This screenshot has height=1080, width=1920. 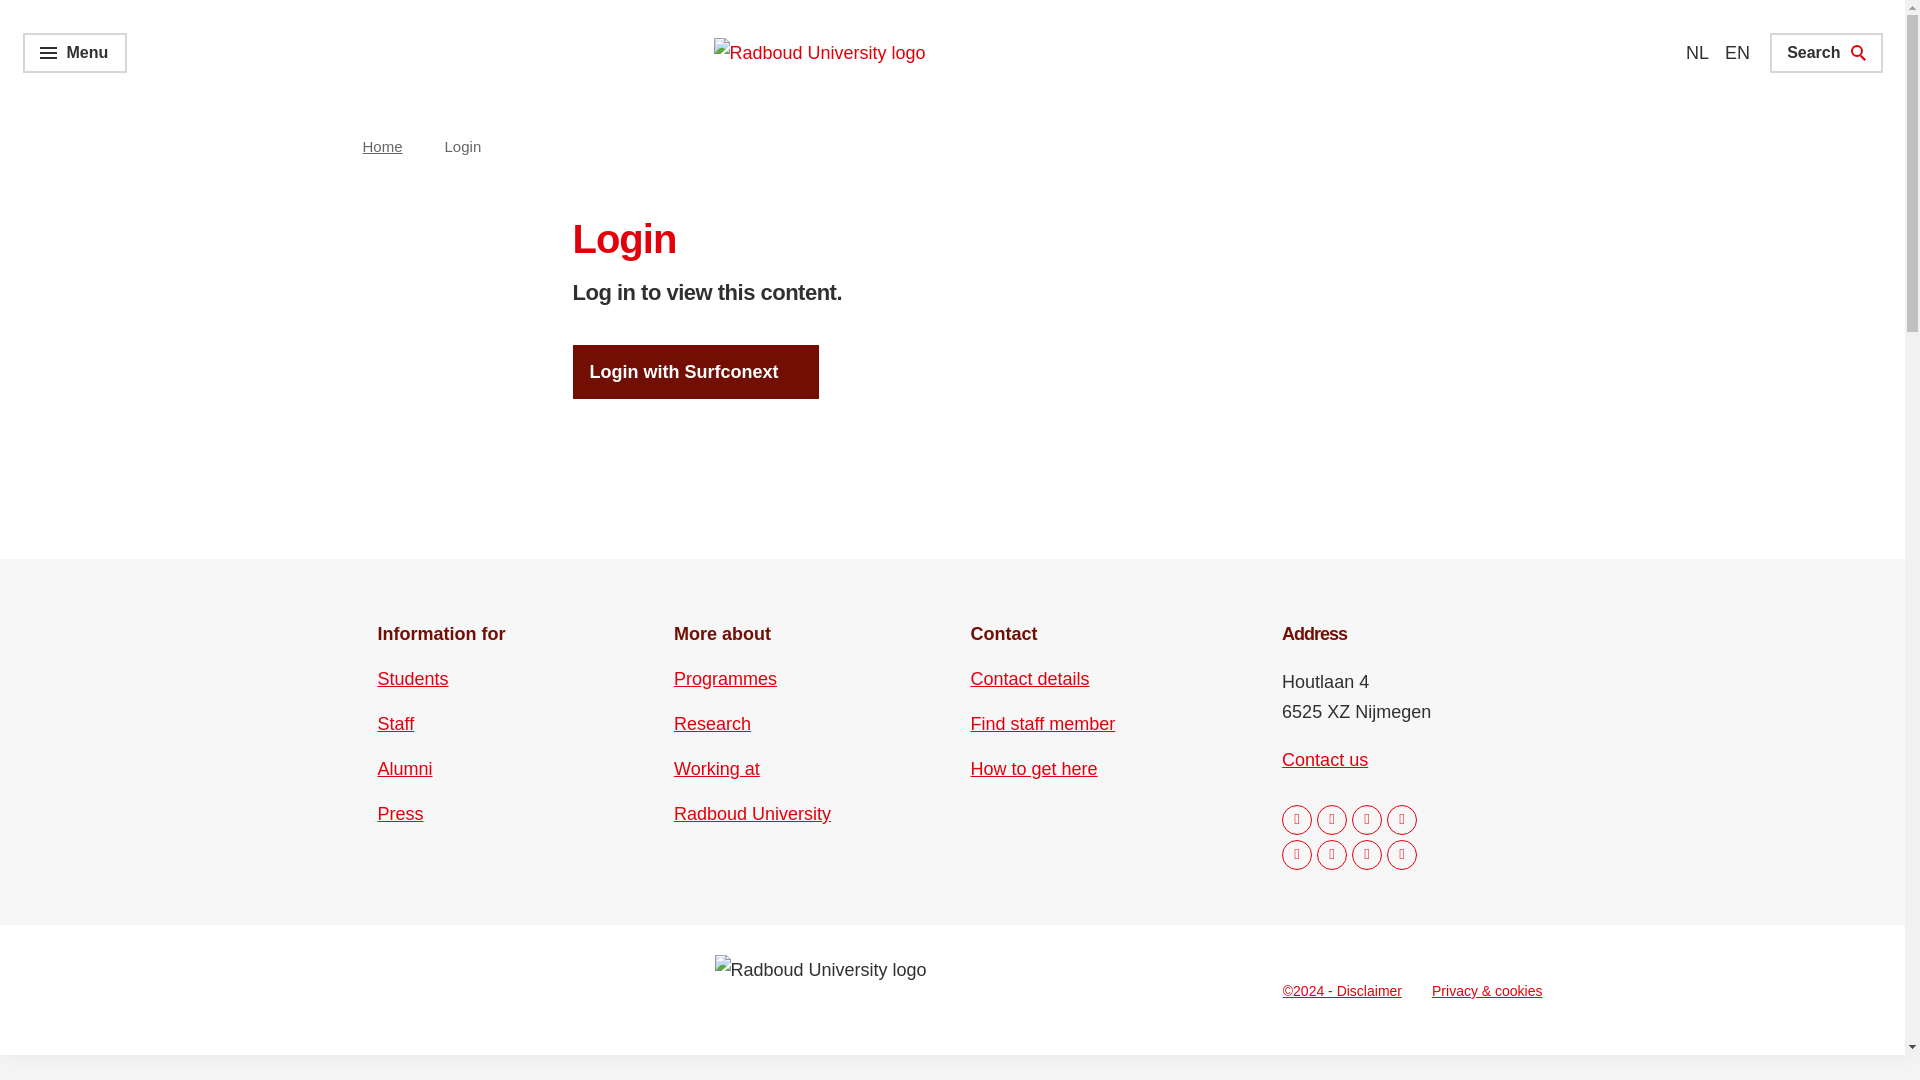 What do you see at coordinates (1332, 819) in the screenshot?
I see `Instagram` at bounding box center [1332, 819].